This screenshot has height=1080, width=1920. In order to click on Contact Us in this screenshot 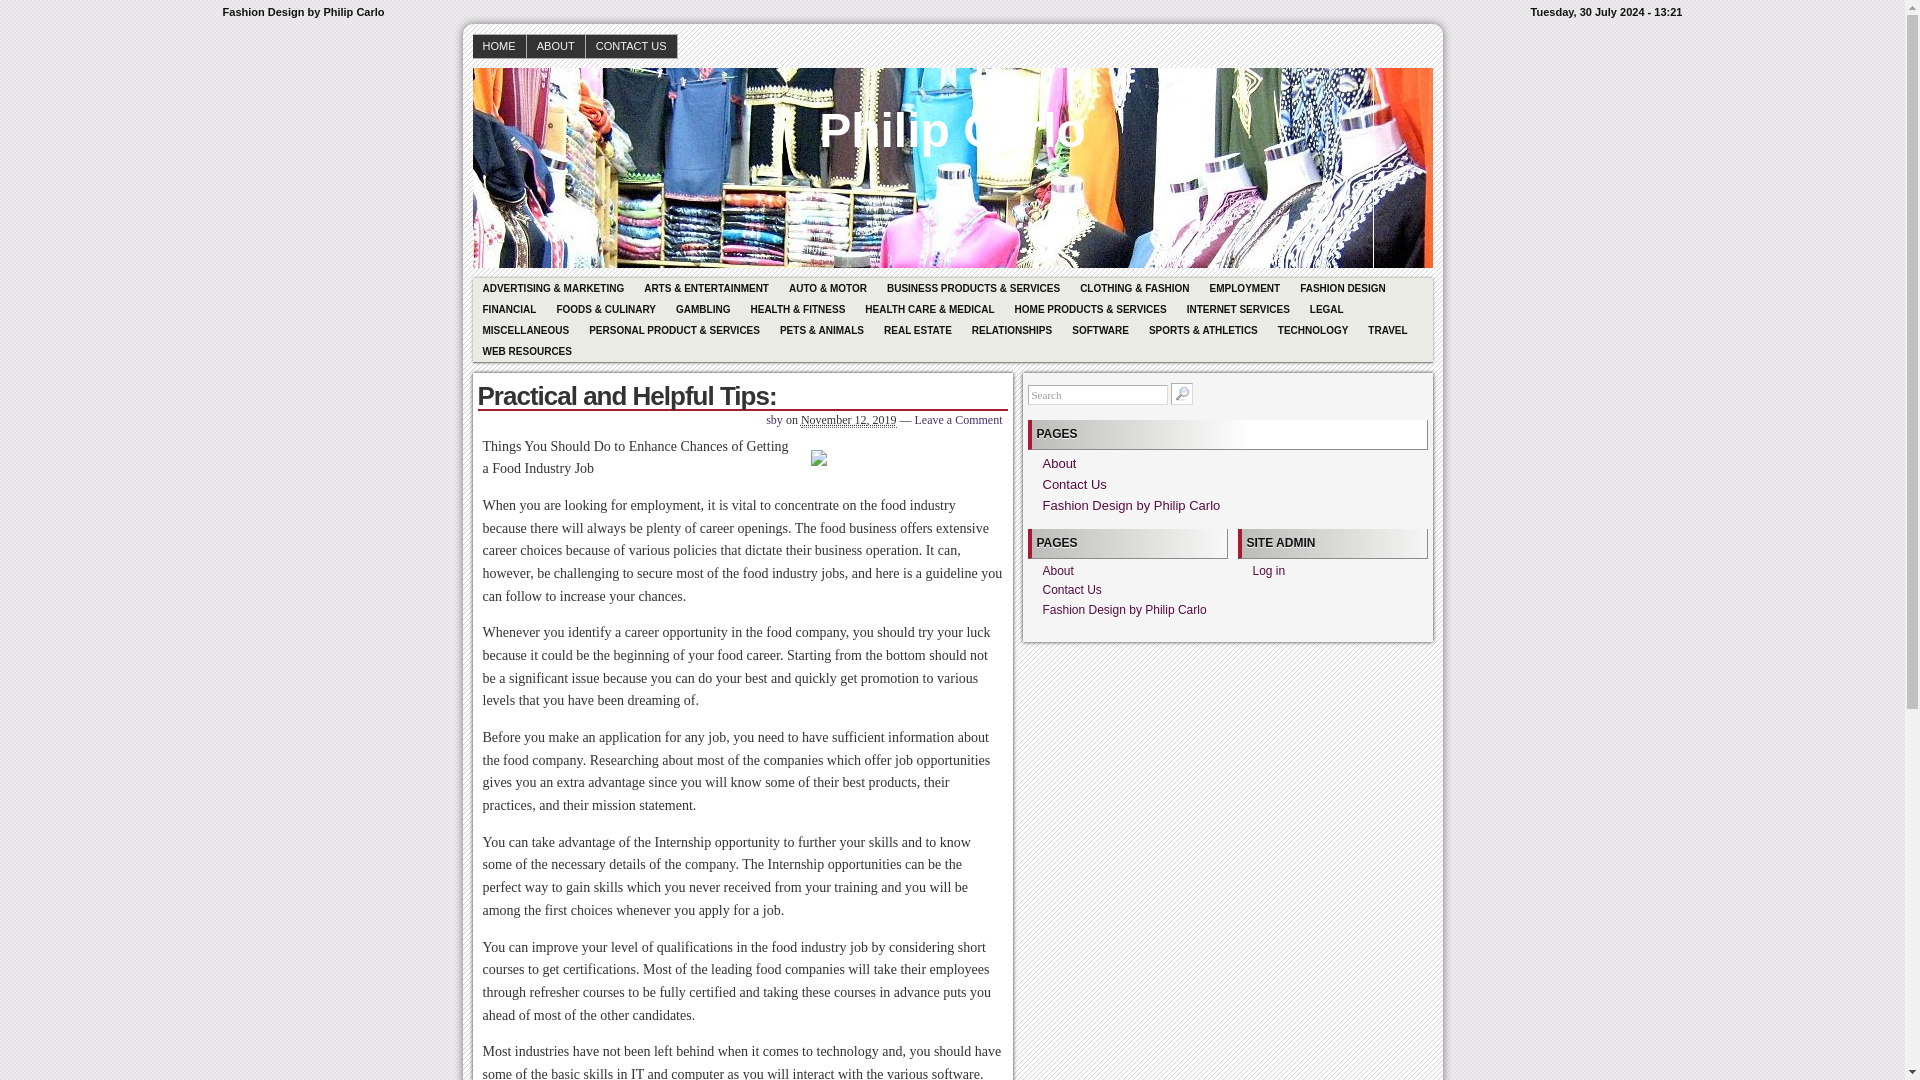, I will do `click(1074, 484)`.